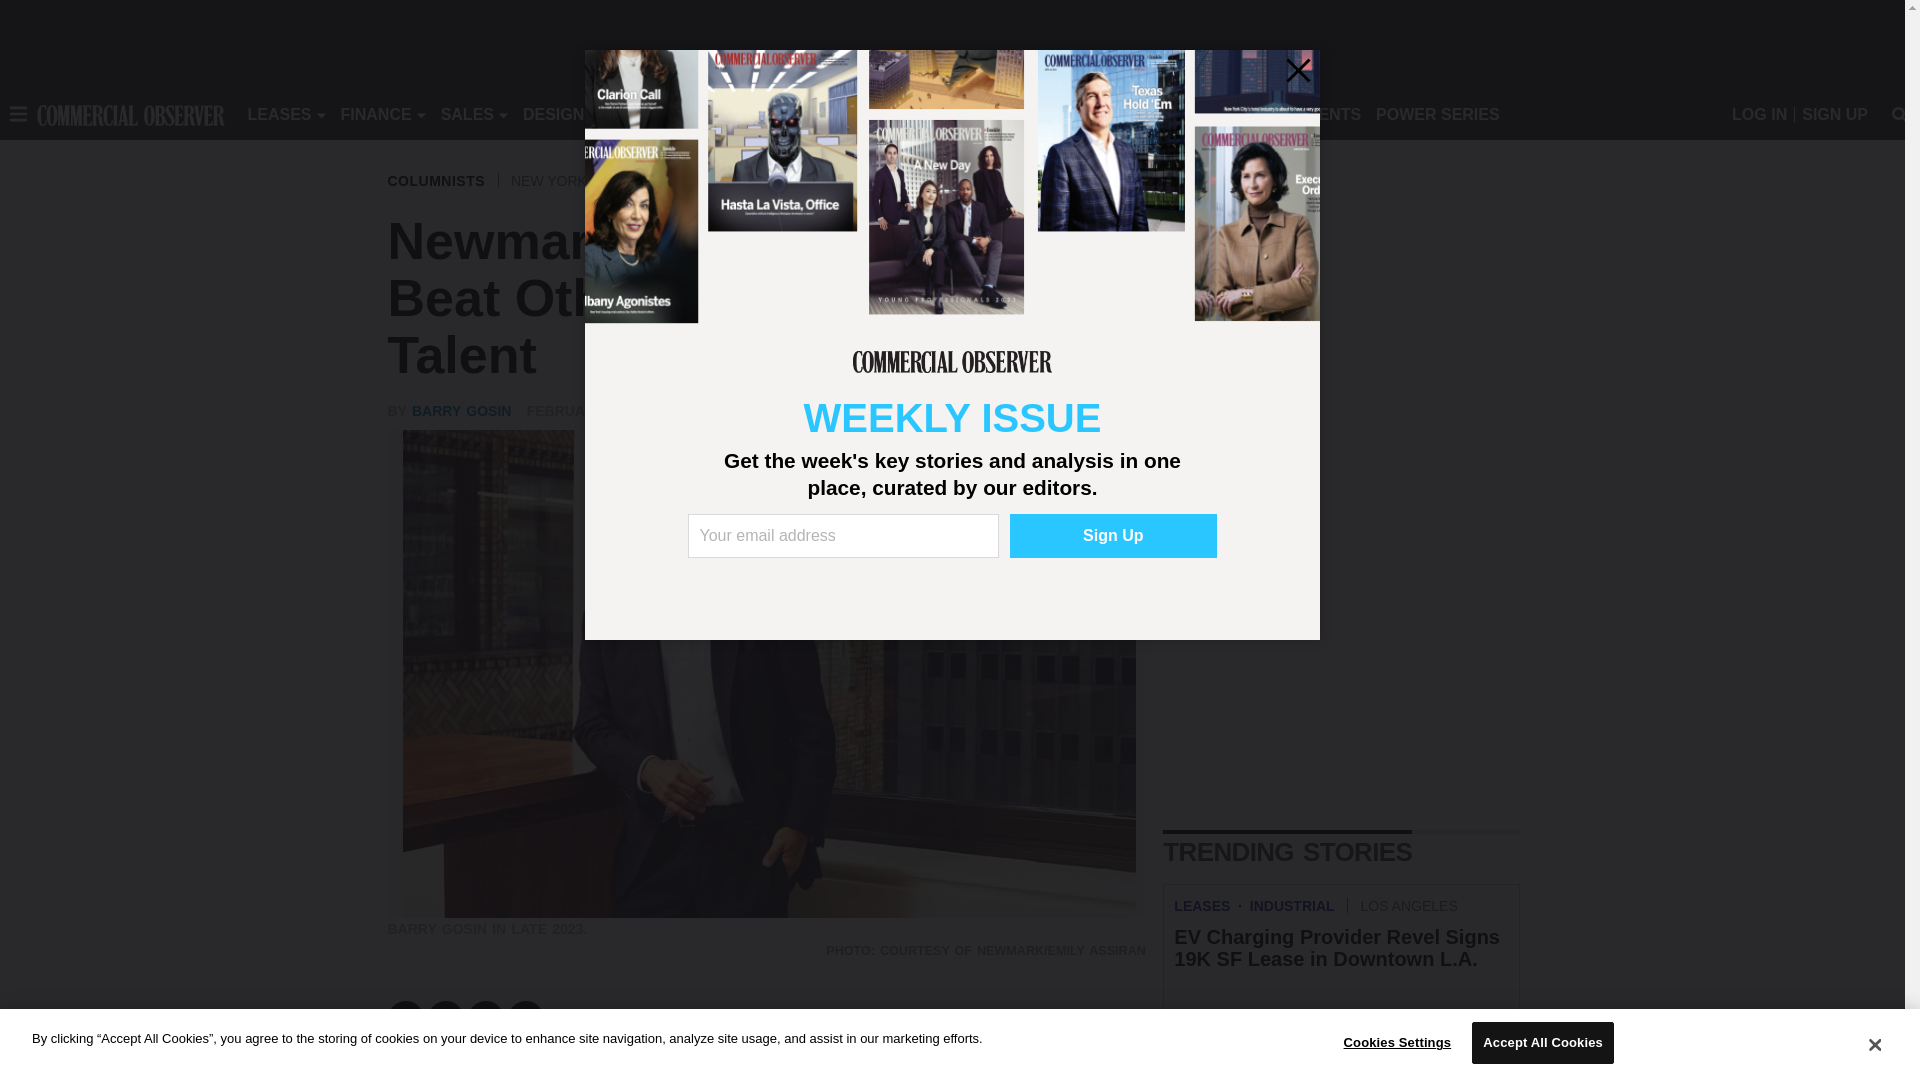 The height and width of the screenshot is (1080, 1920). What do you see at coordinates (446, 1018) in the screenshot?
I see `Tweet` at bounding box center [446, 1018].